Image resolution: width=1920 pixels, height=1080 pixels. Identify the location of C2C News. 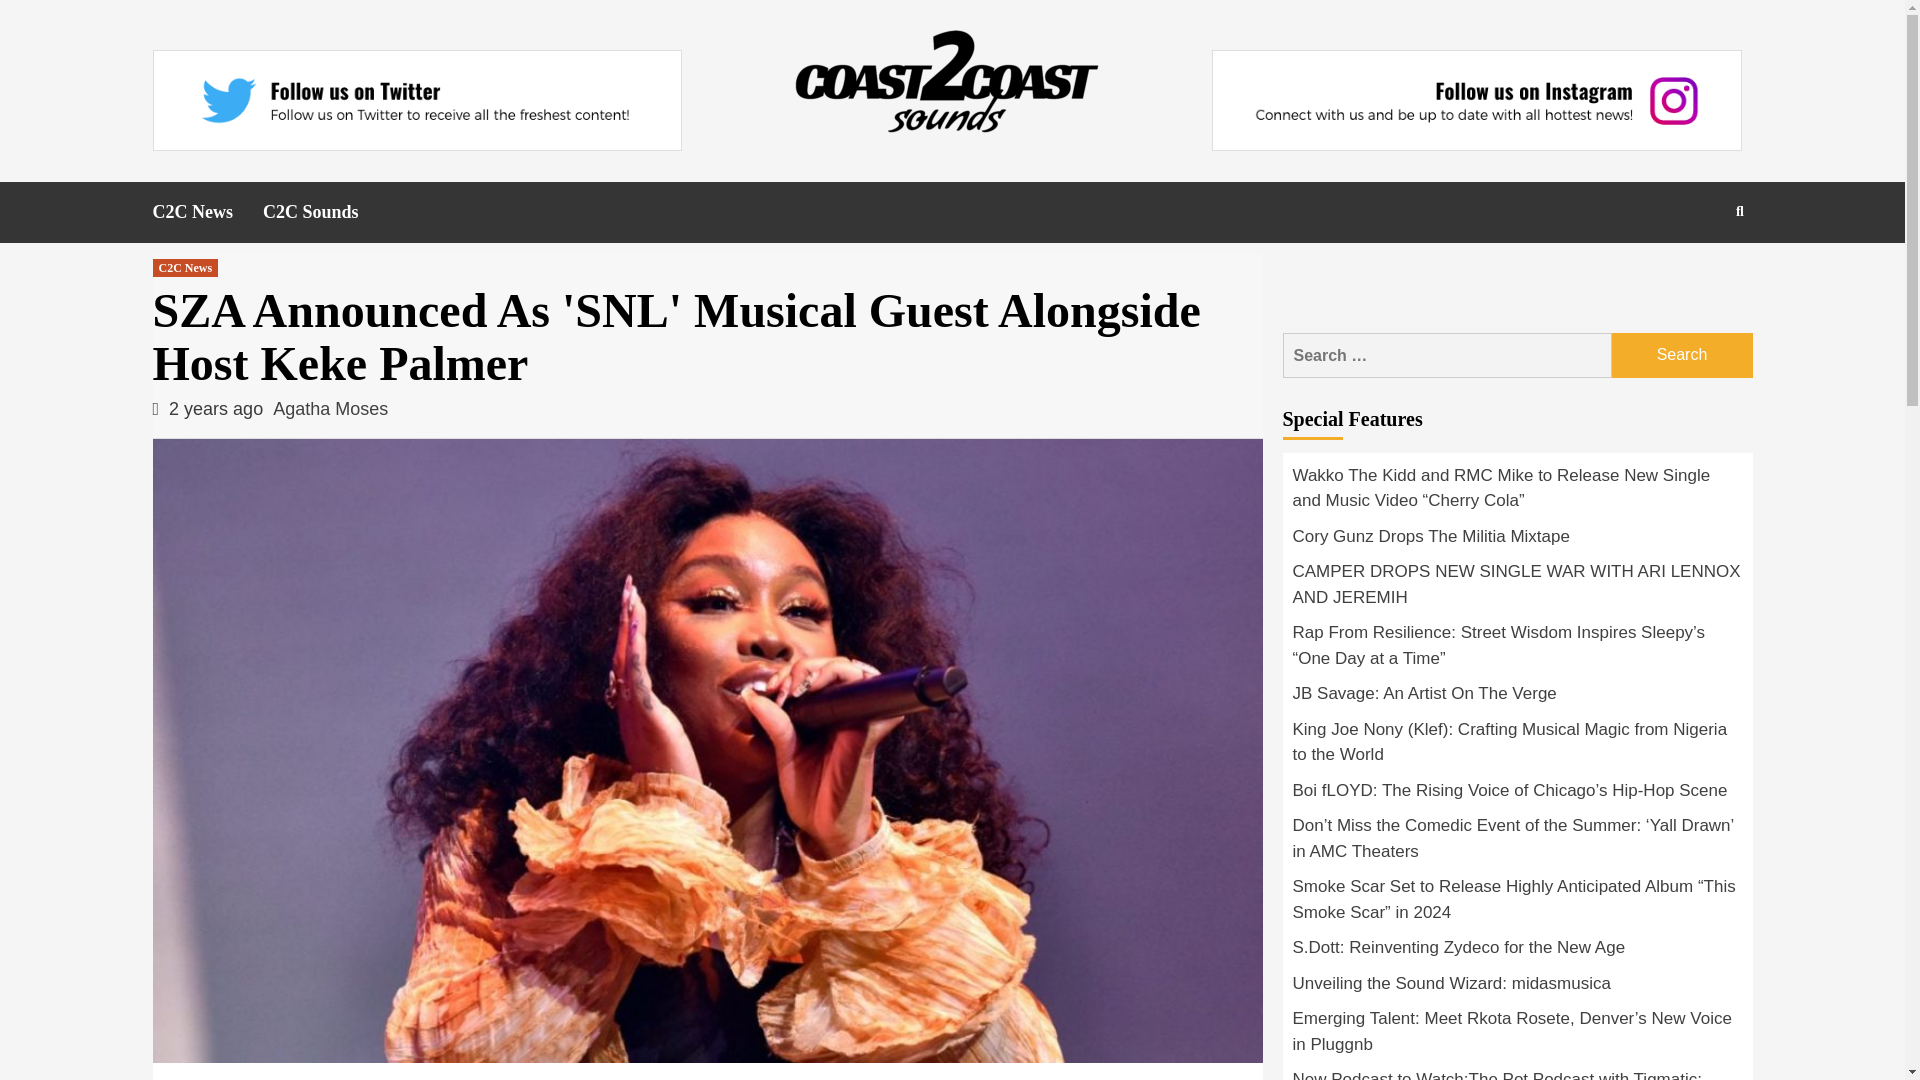
(184, 268).